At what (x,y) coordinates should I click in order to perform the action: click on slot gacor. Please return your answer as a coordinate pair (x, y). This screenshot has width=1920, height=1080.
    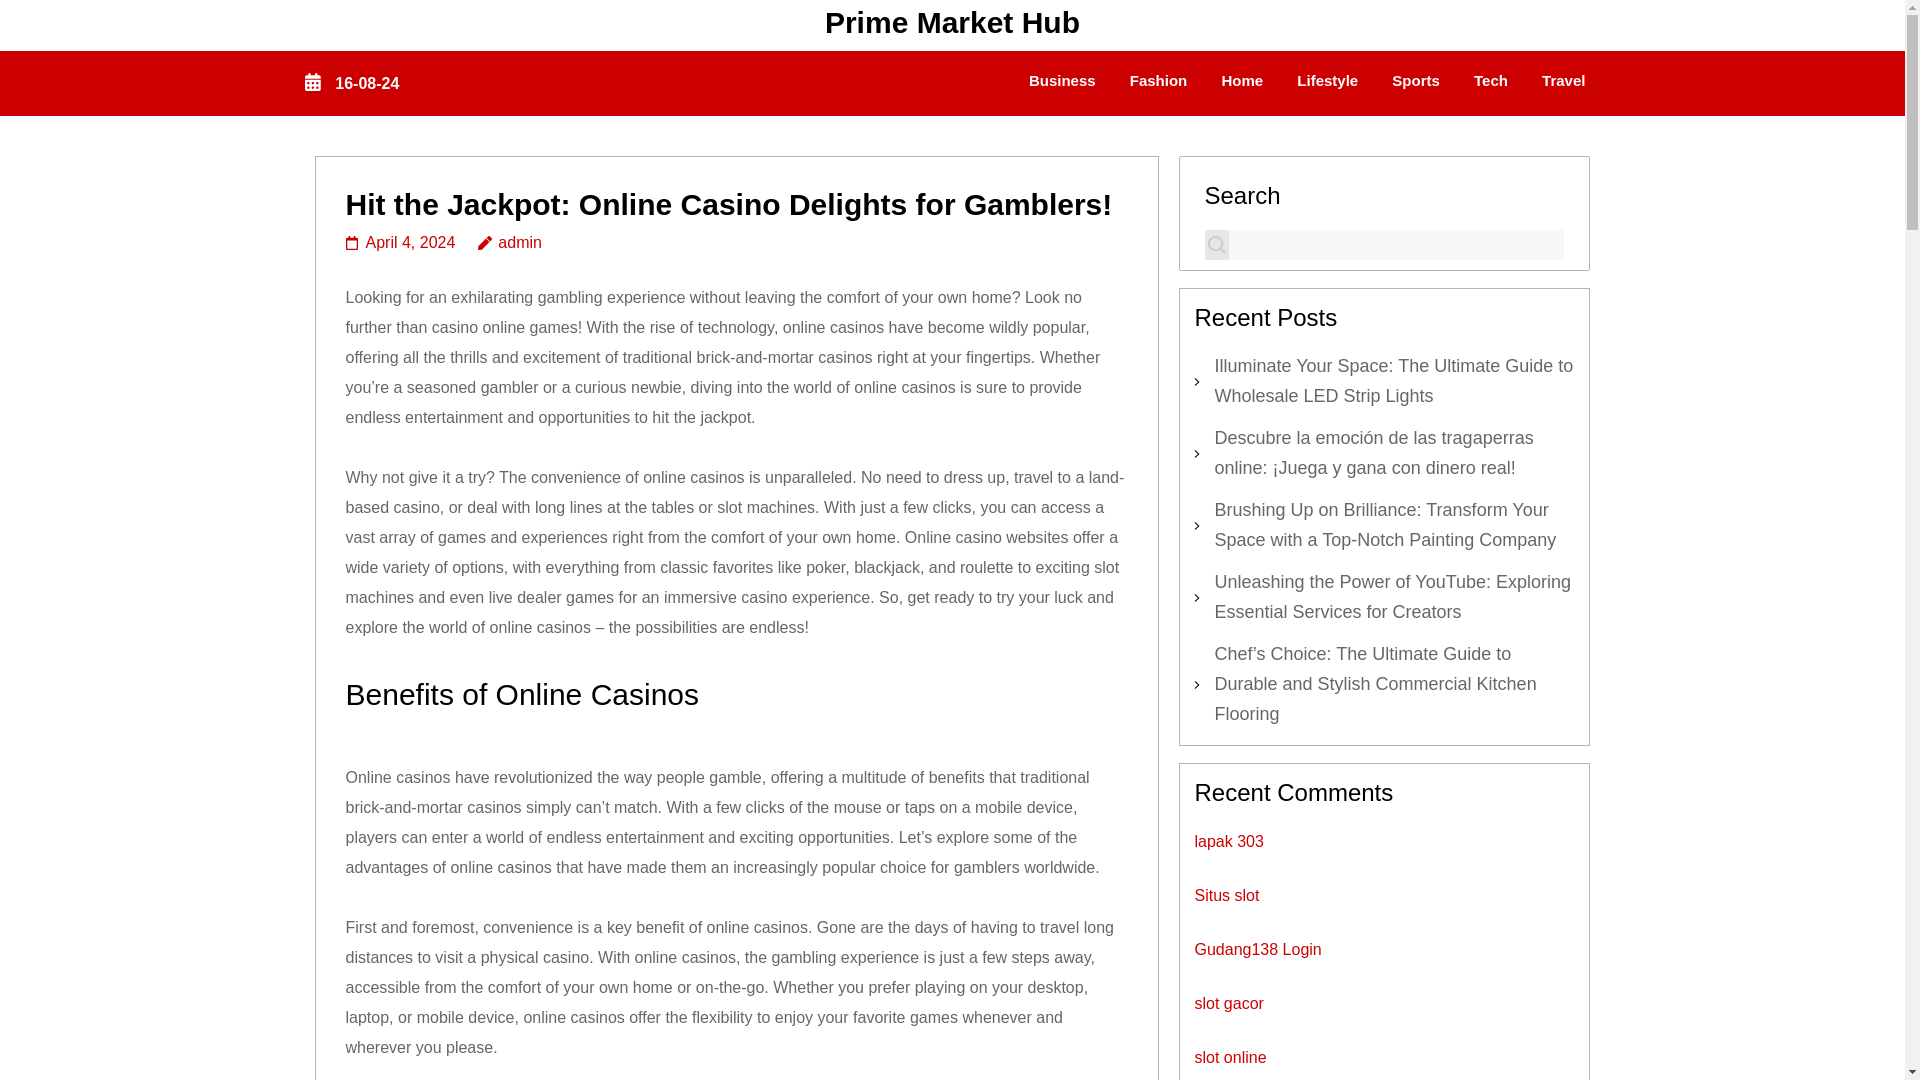
    Looking at the image, I should click on (1228, 1002).